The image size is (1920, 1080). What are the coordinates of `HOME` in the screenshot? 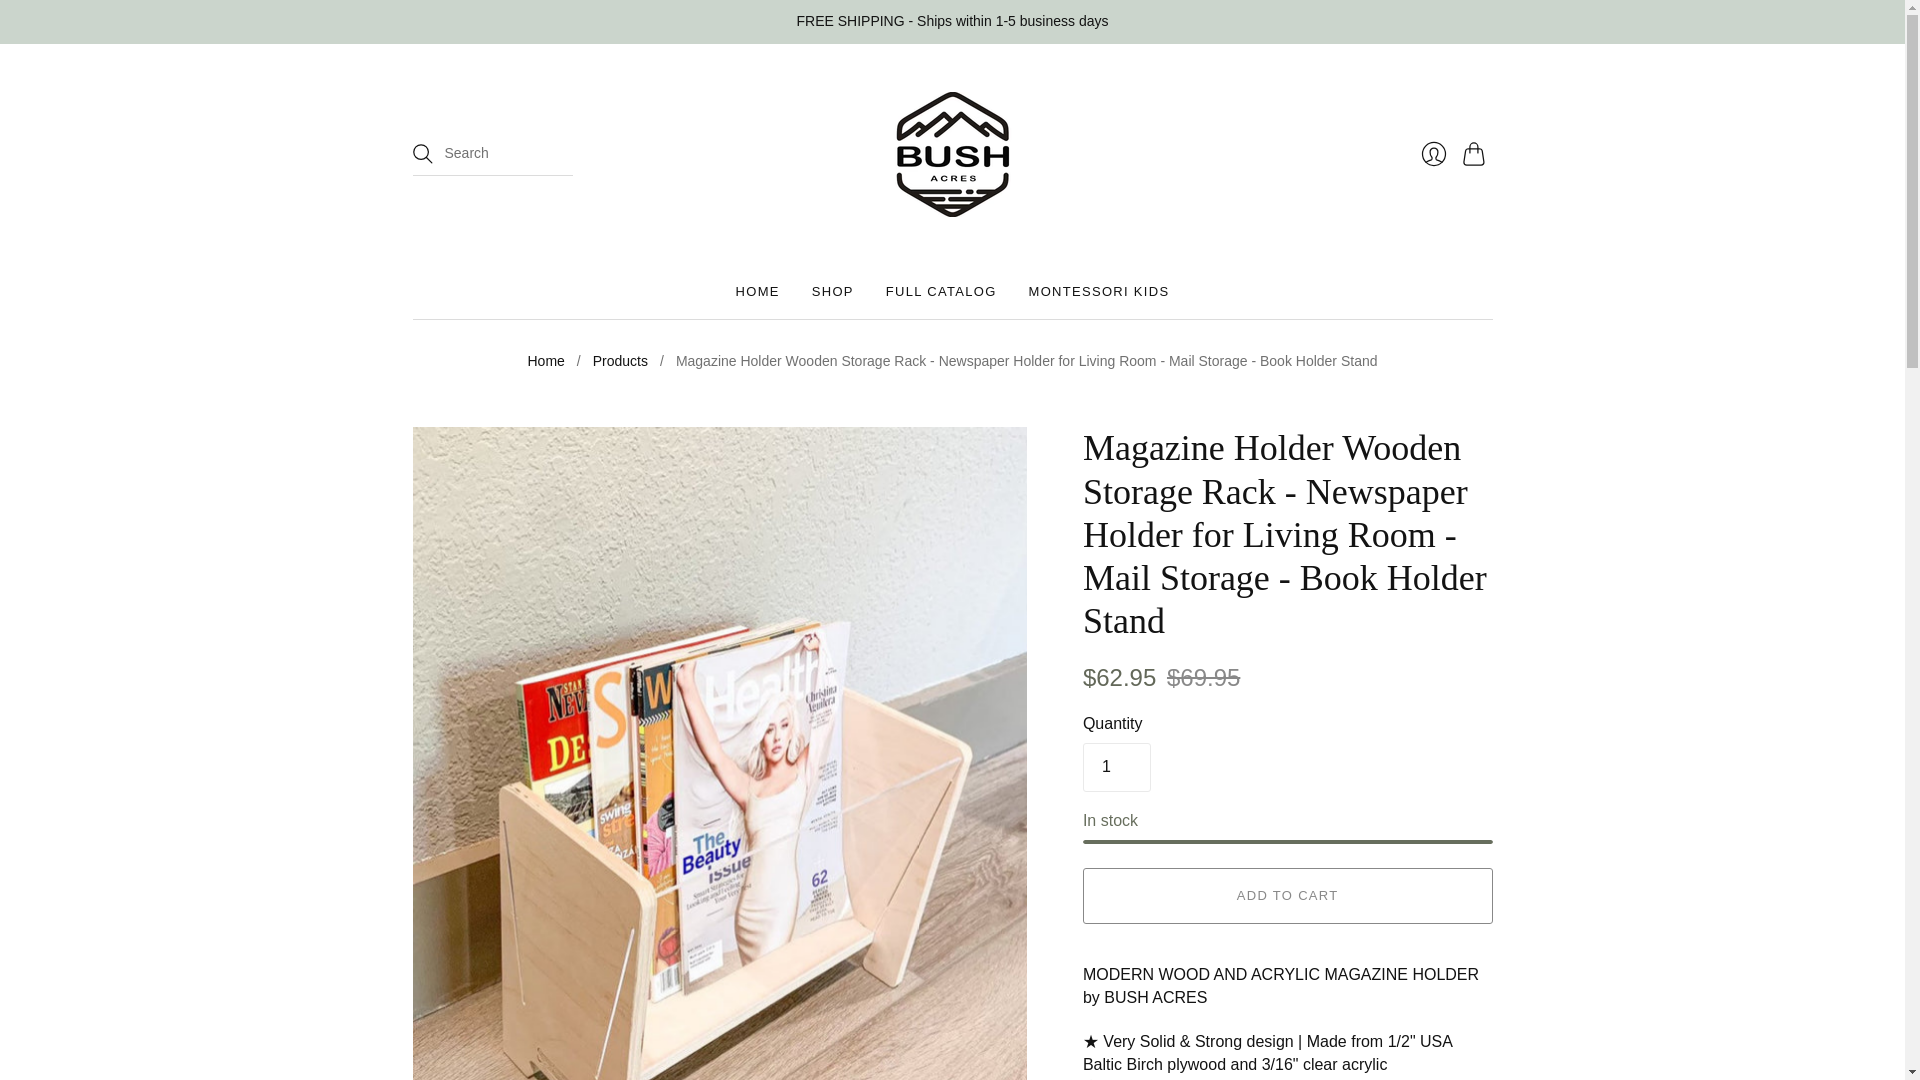 It's located at (757, 292).